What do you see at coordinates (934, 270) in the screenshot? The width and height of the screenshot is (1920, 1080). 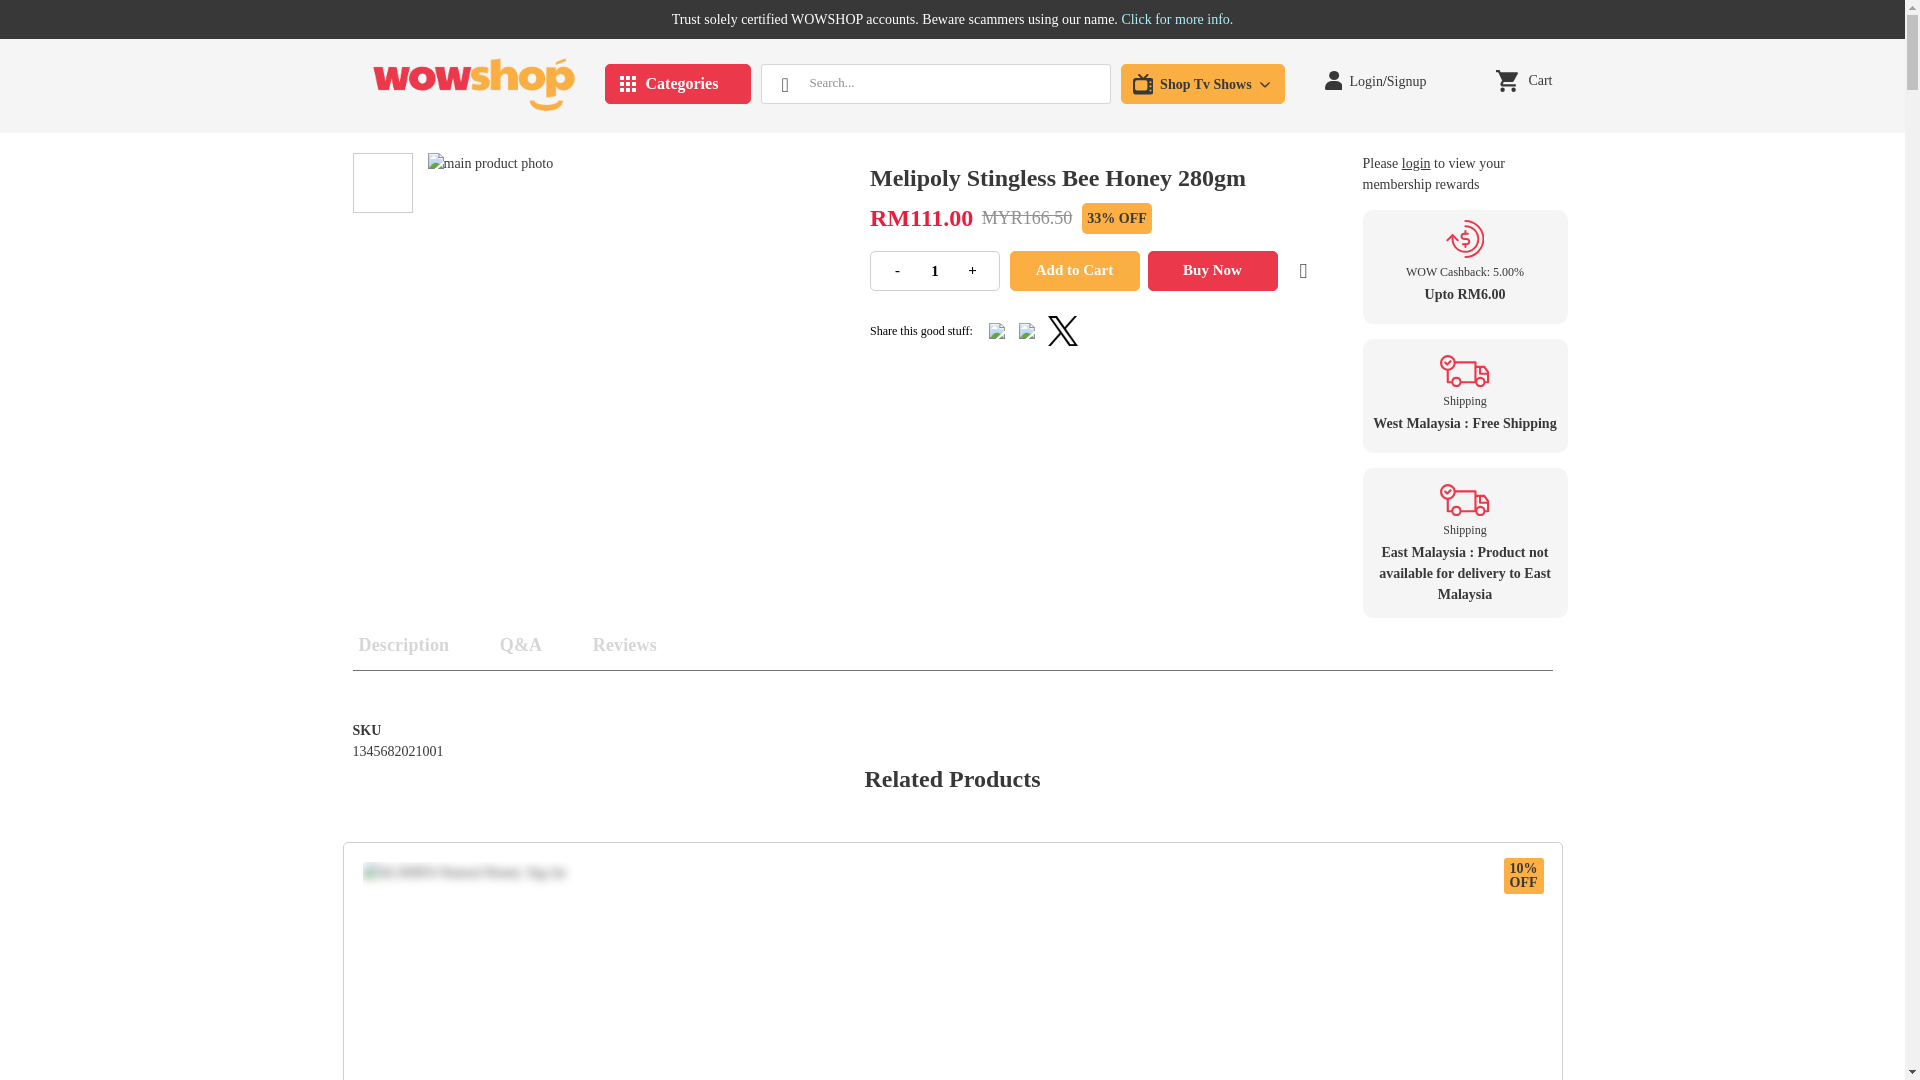 I see `1` at bounding box center [934, 270].